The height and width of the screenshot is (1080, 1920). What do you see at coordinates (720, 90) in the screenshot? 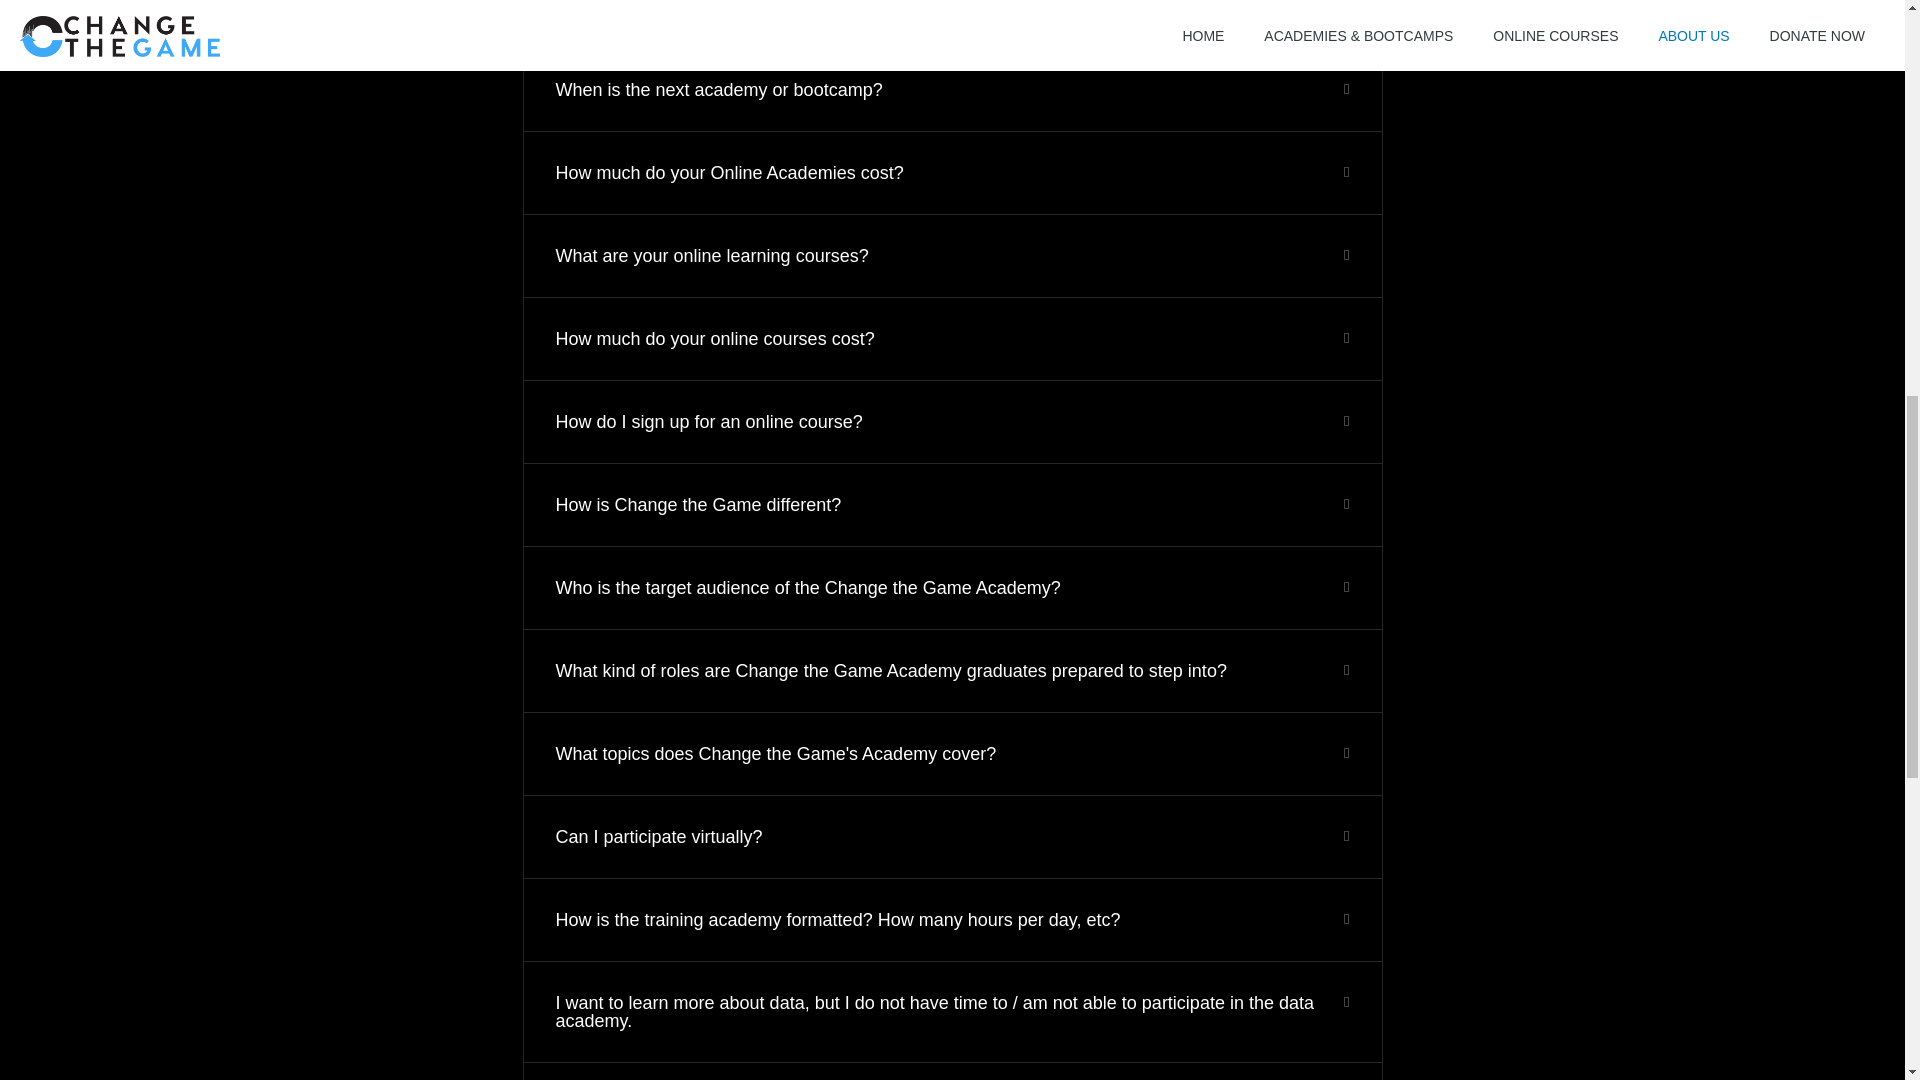
I see `When is the next academy or bootcamp?` at bounding box center [720, 90].